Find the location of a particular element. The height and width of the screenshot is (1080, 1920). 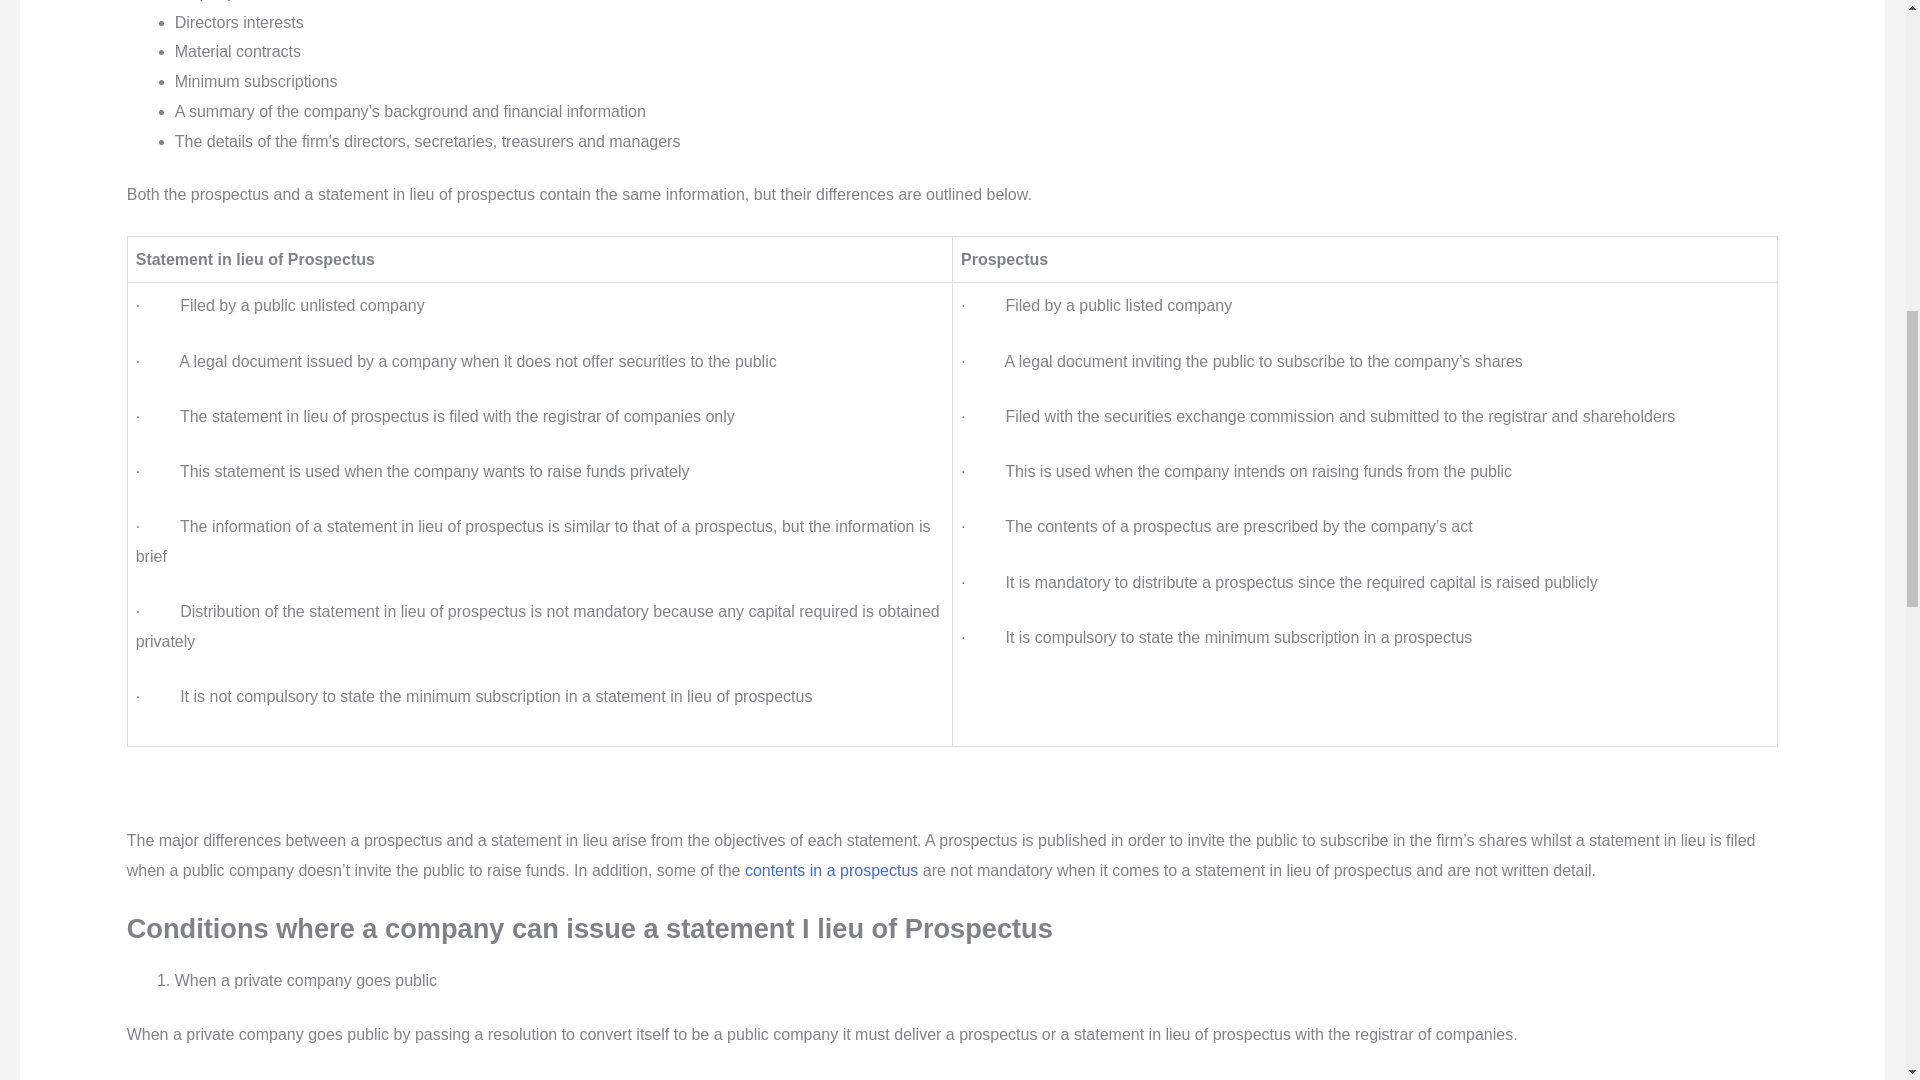

contents in a prospectus is located at coordinates (830, 870).